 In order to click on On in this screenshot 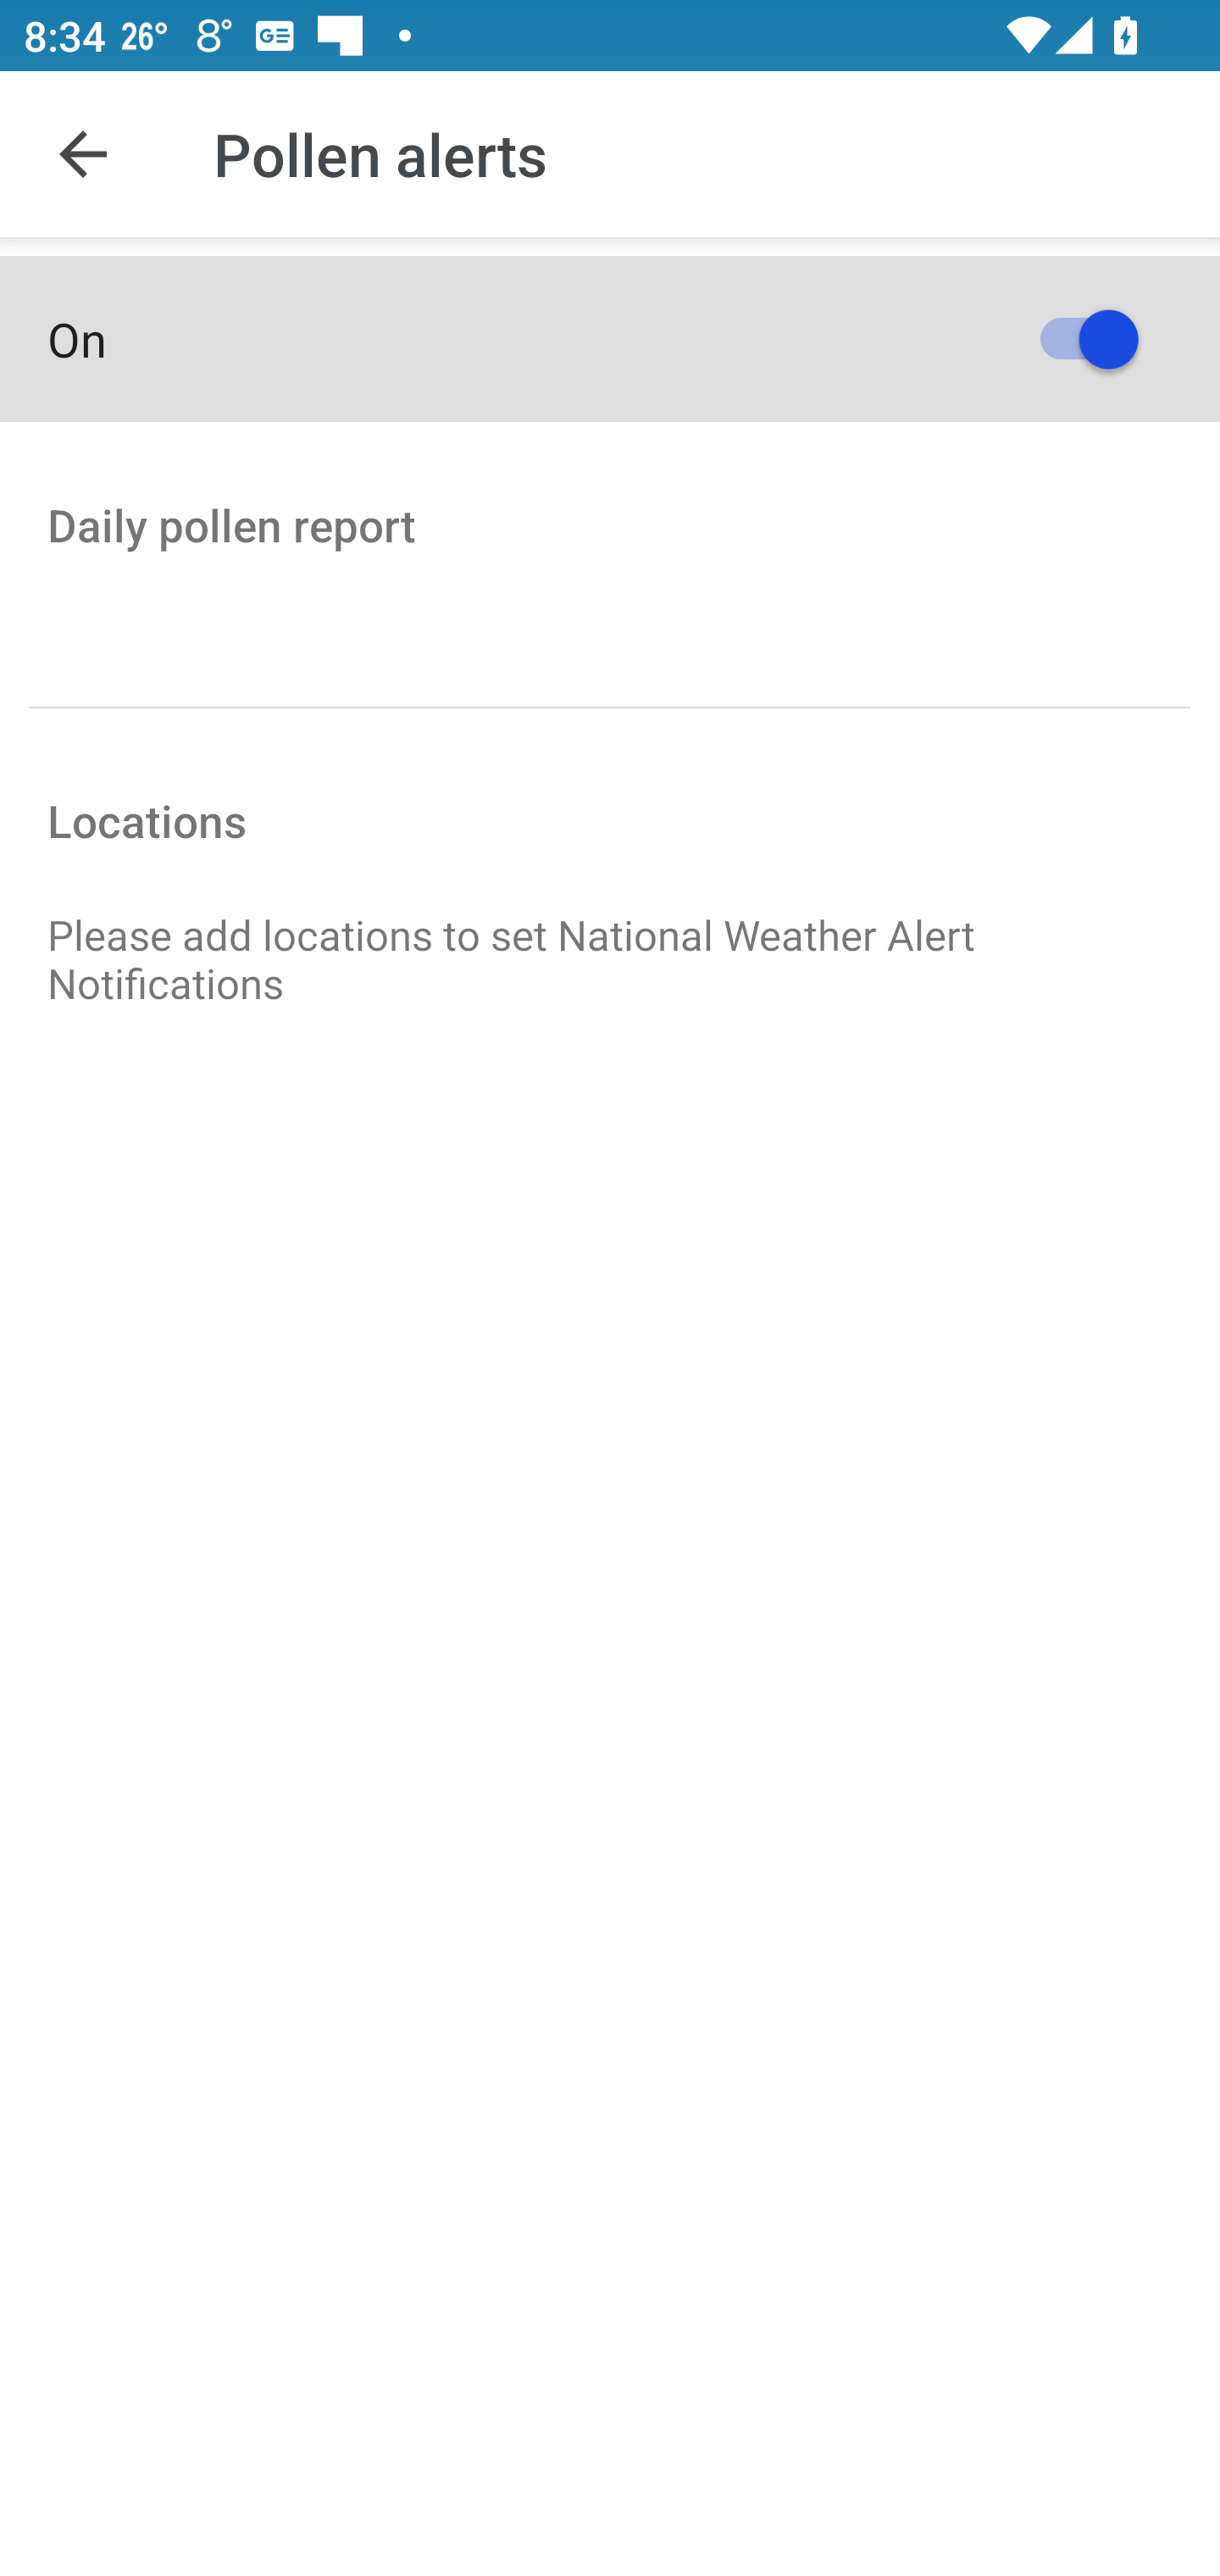, I will do `click(610, 338)`.